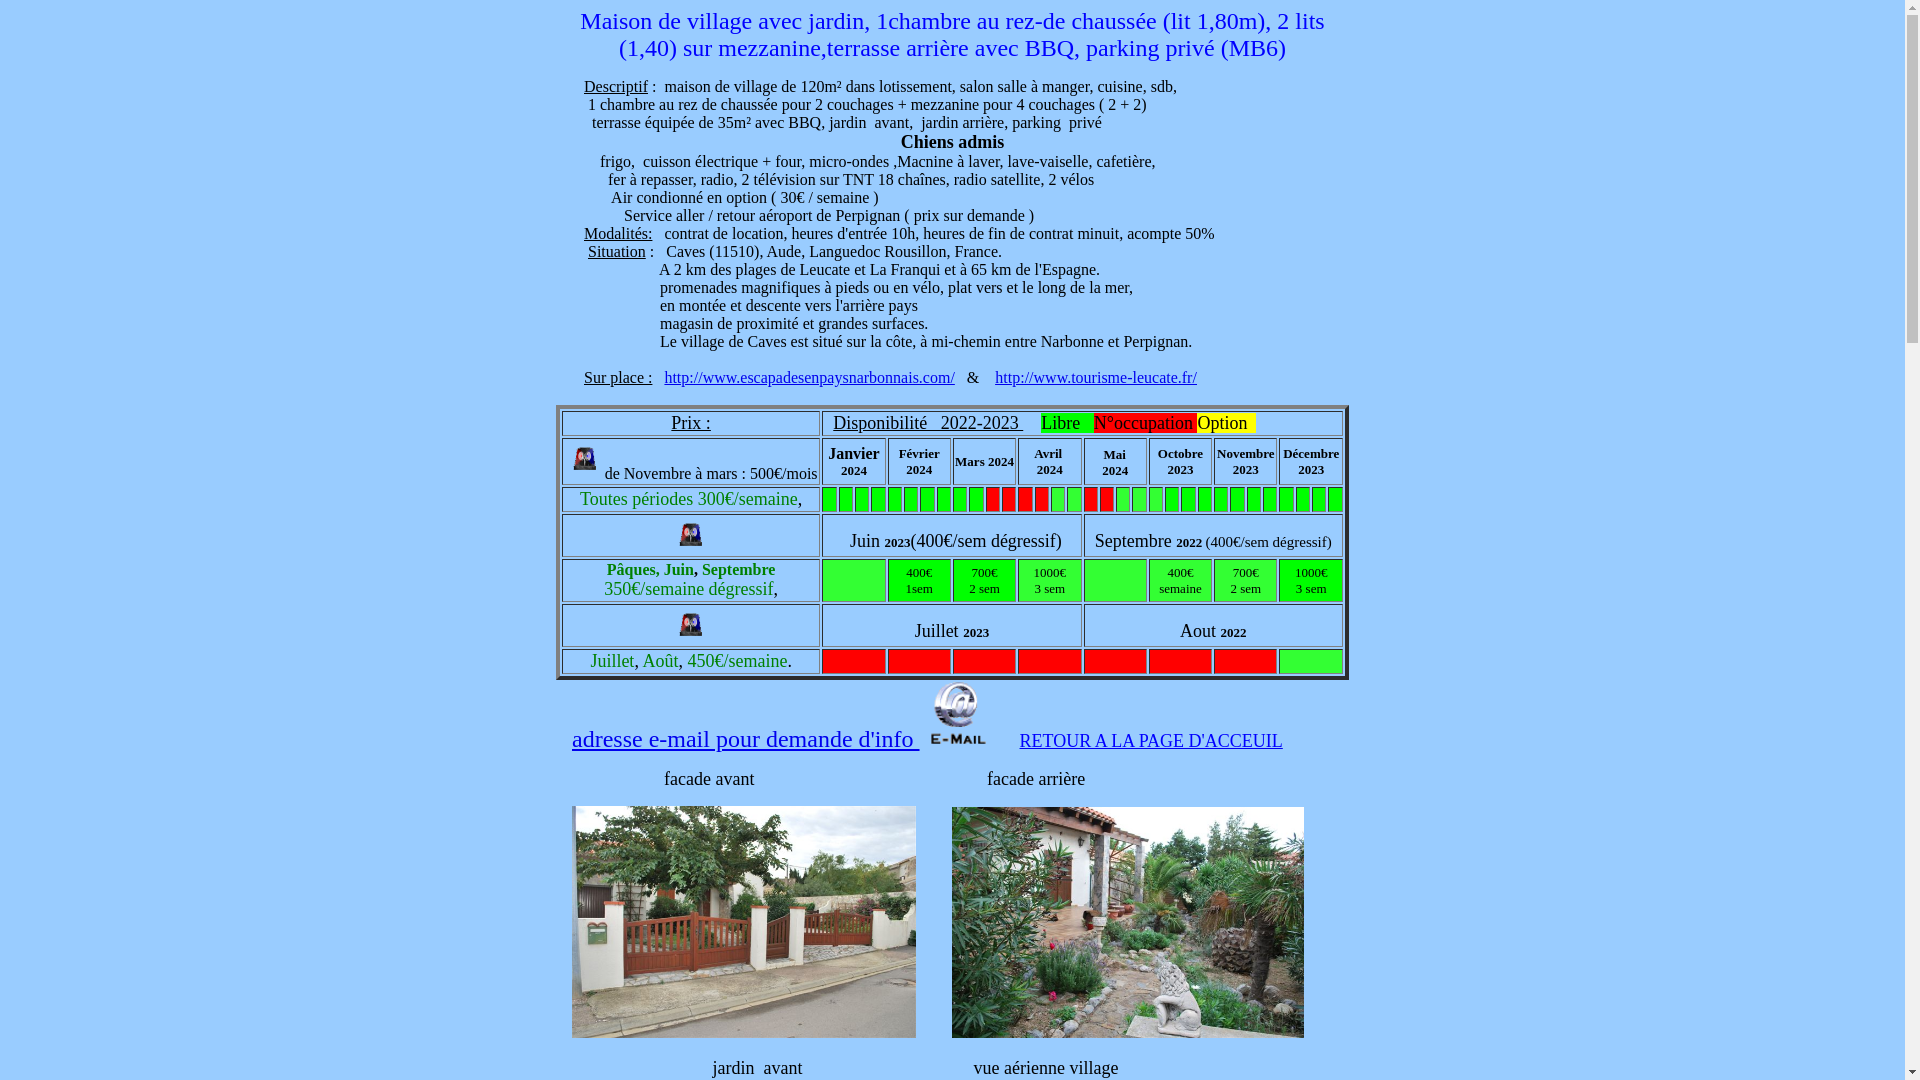 The width and height of the screenshot is (1920, 1080). What do you see at coordinates (1152, 742) in the screenshot?
I see `RETOUR A LA PAGE D'ACCEUIL` at bounding box center [1152, 742].